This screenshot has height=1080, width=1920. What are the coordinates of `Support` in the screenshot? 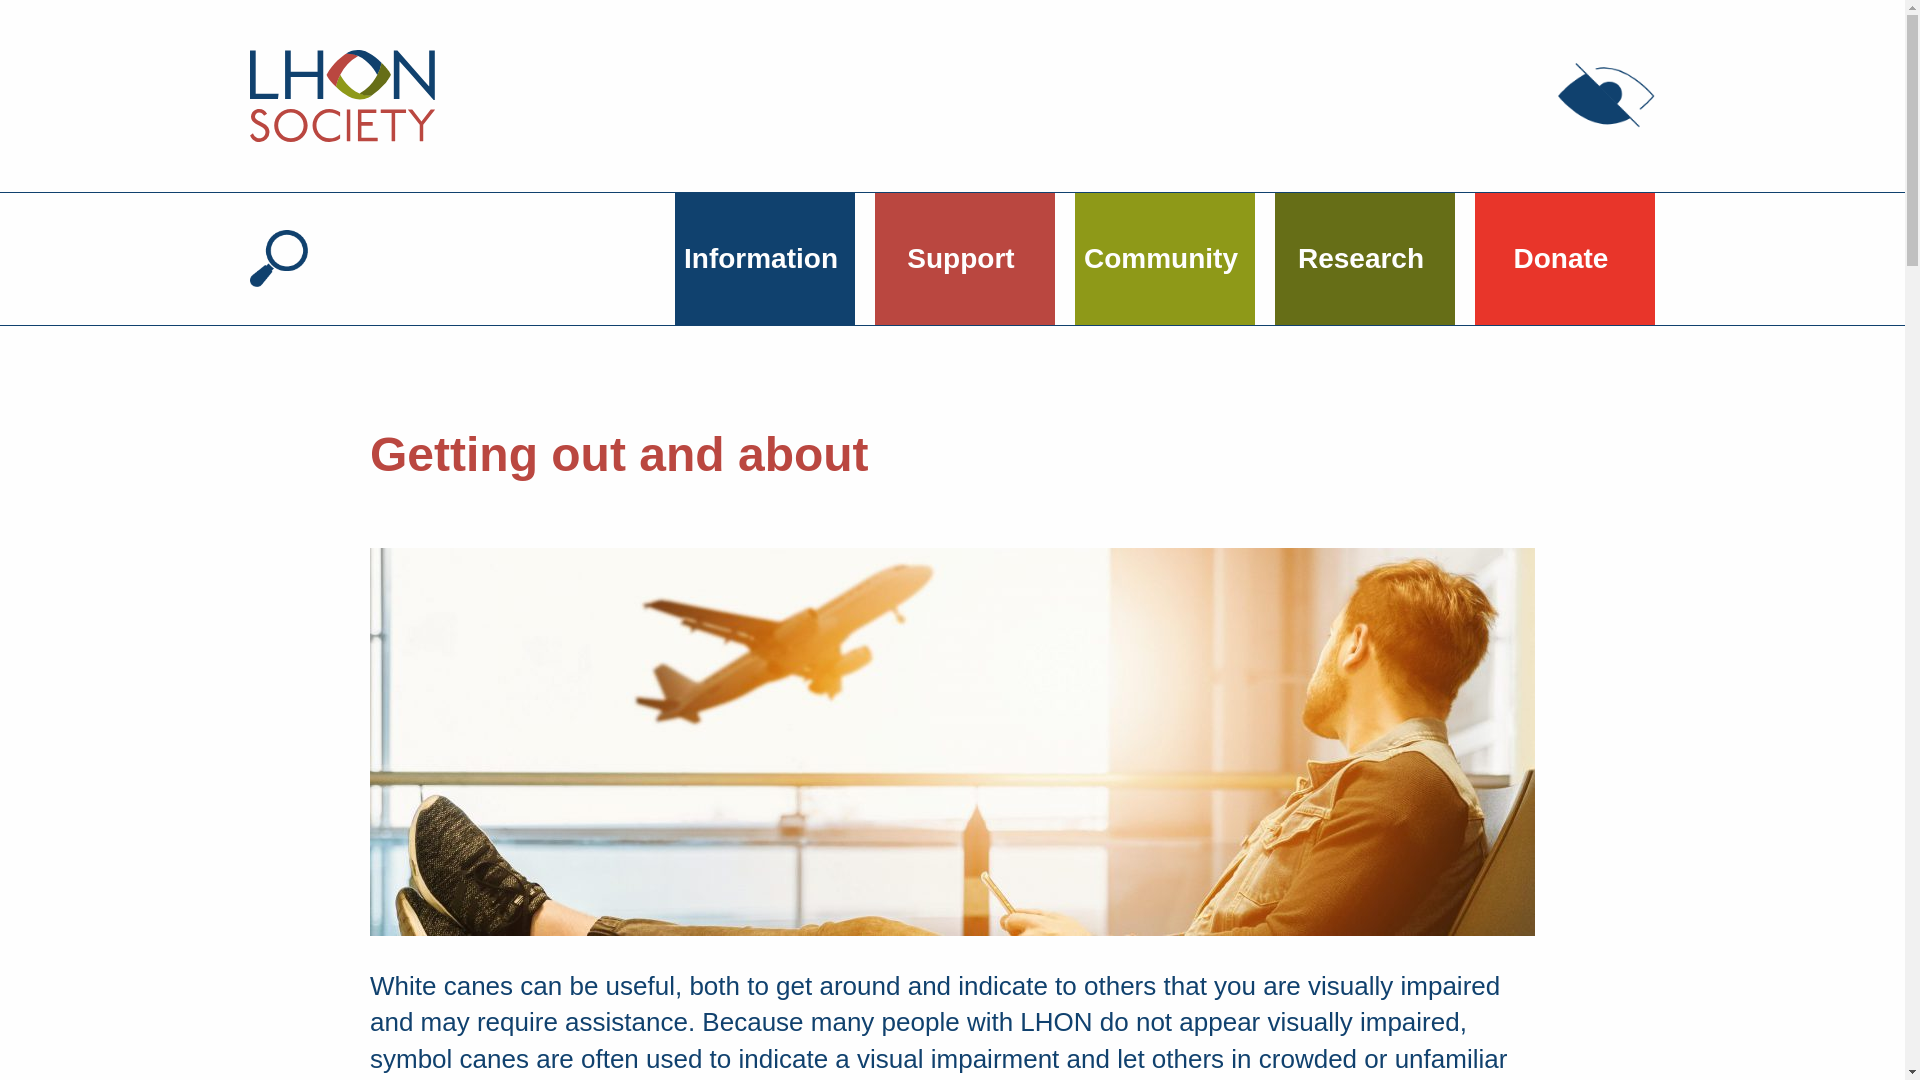 It's located at (964, 259).